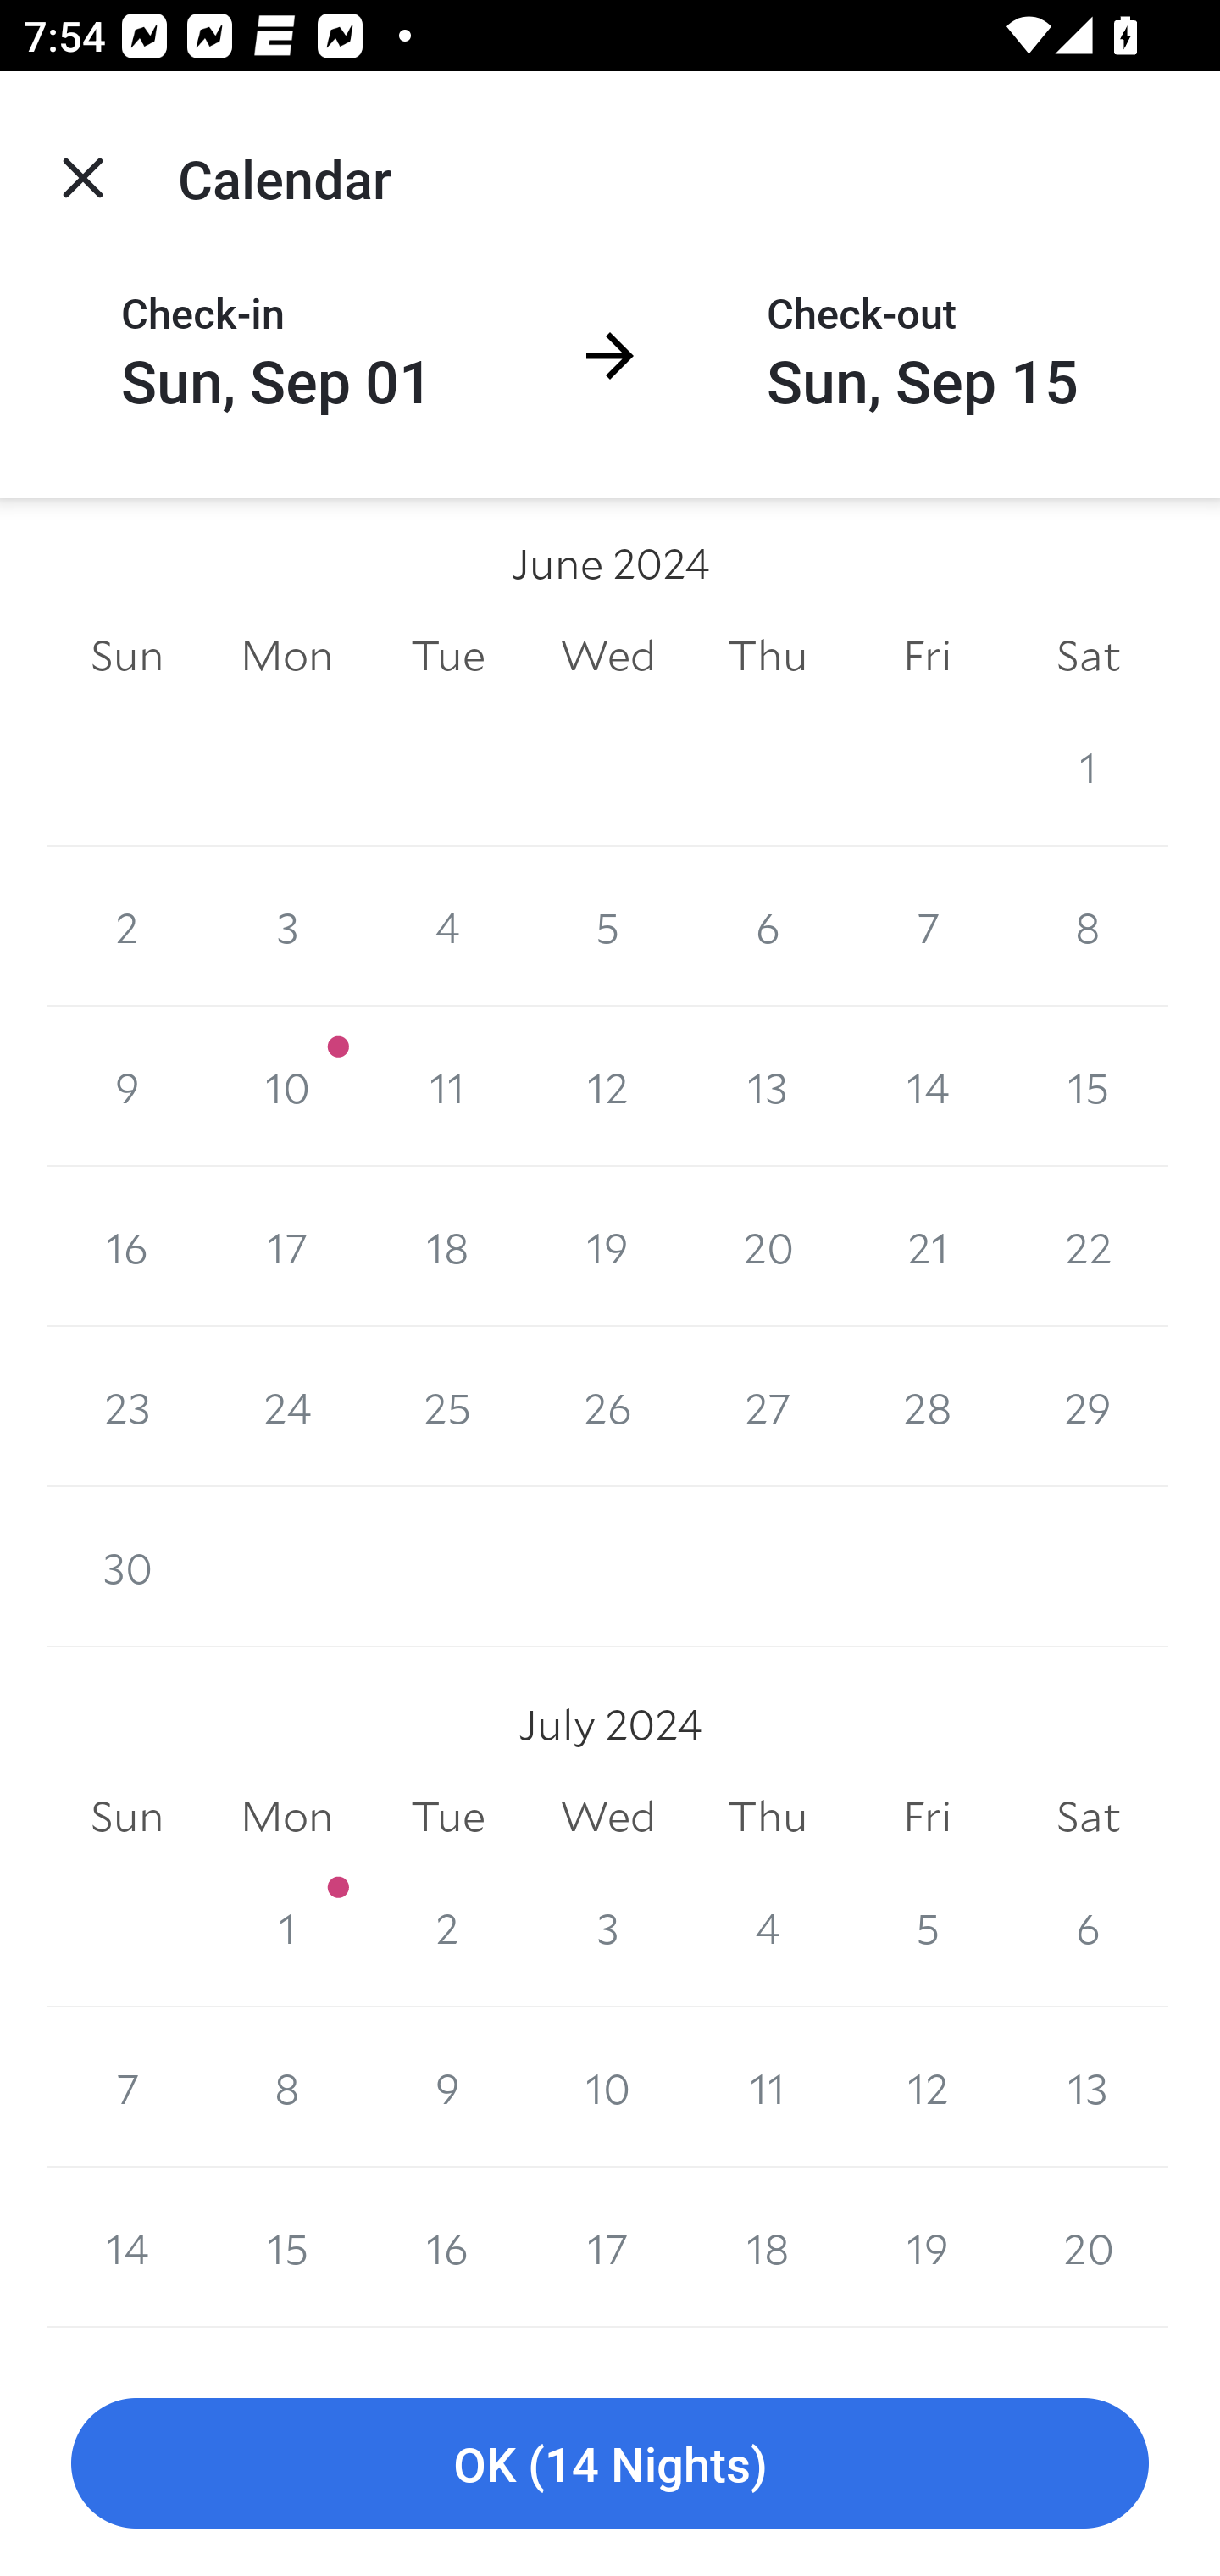 This screenshot has width=1220, height=2576. Describe the element at coordinates (286, 927) in the screenshot. I see `3 3 June 2024` at that location.